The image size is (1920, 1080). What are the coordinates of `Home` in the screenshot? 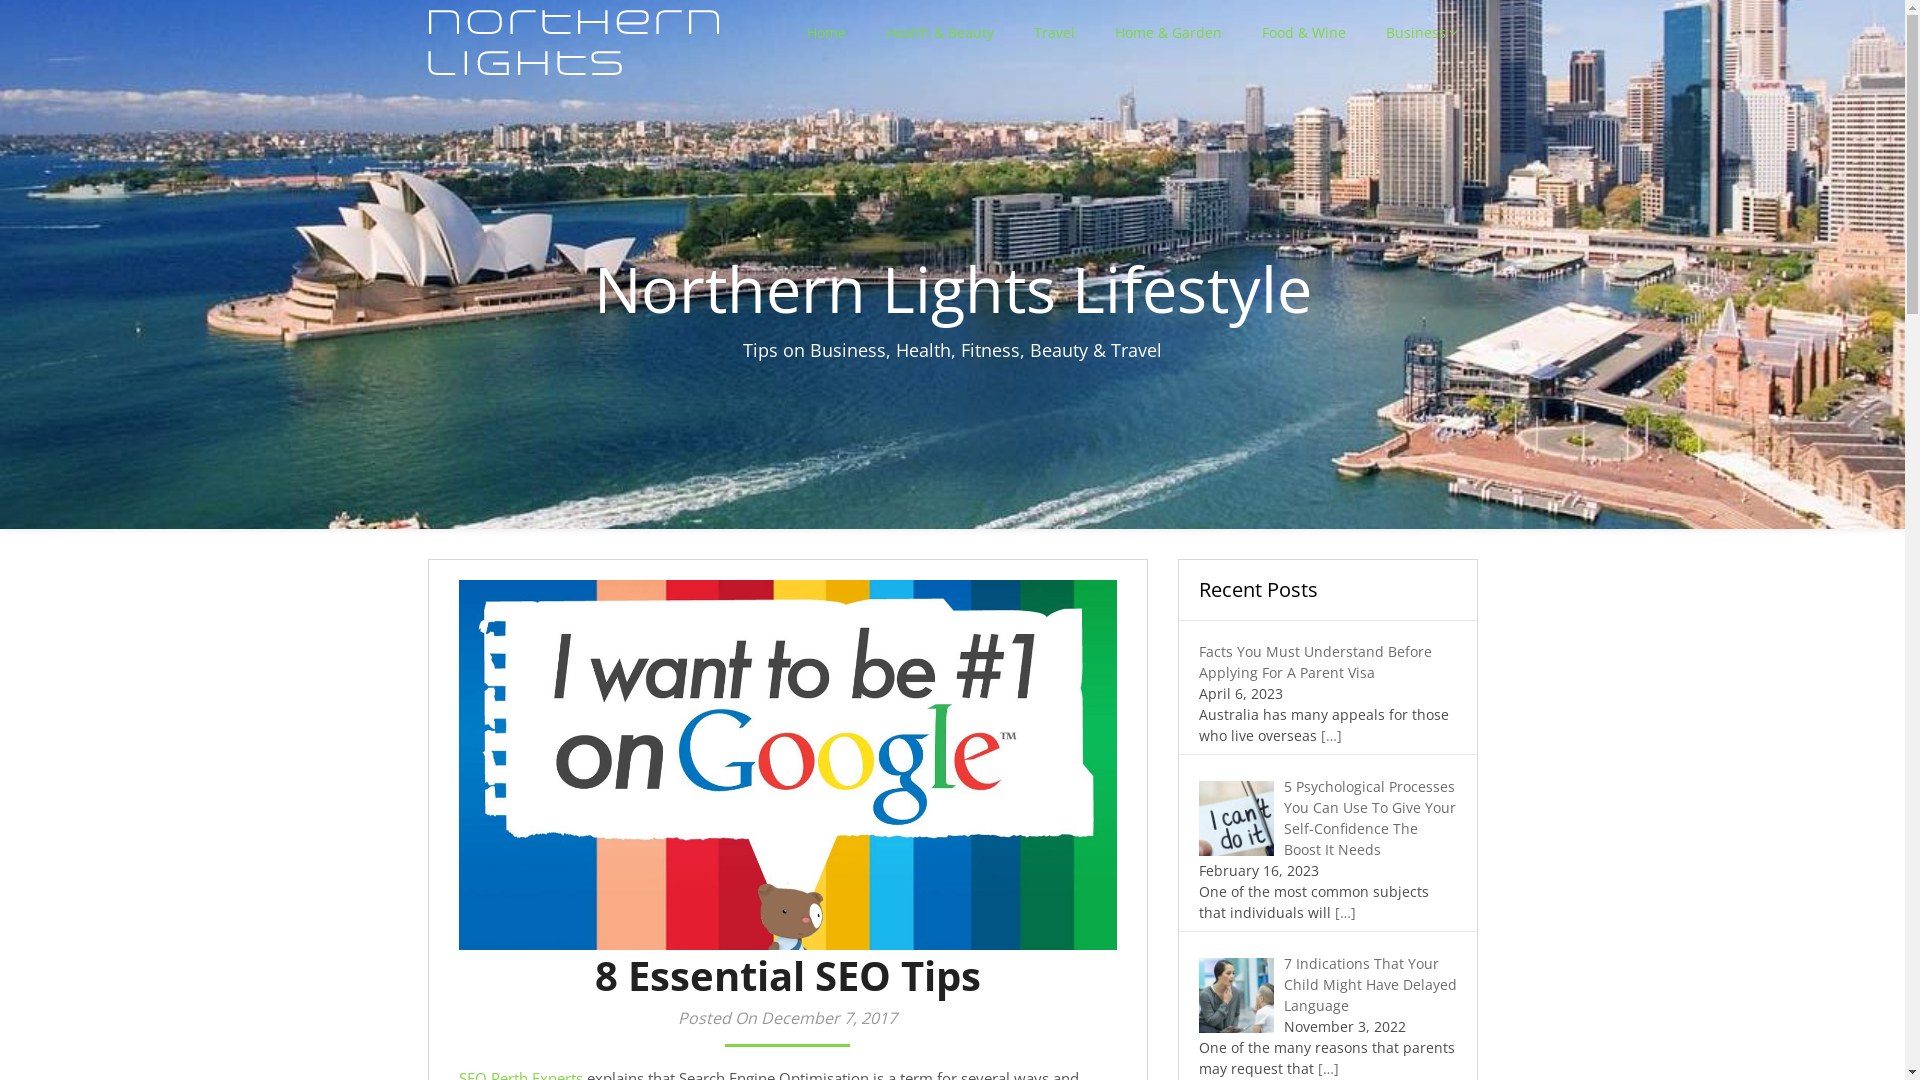 It's located at (826, 32).